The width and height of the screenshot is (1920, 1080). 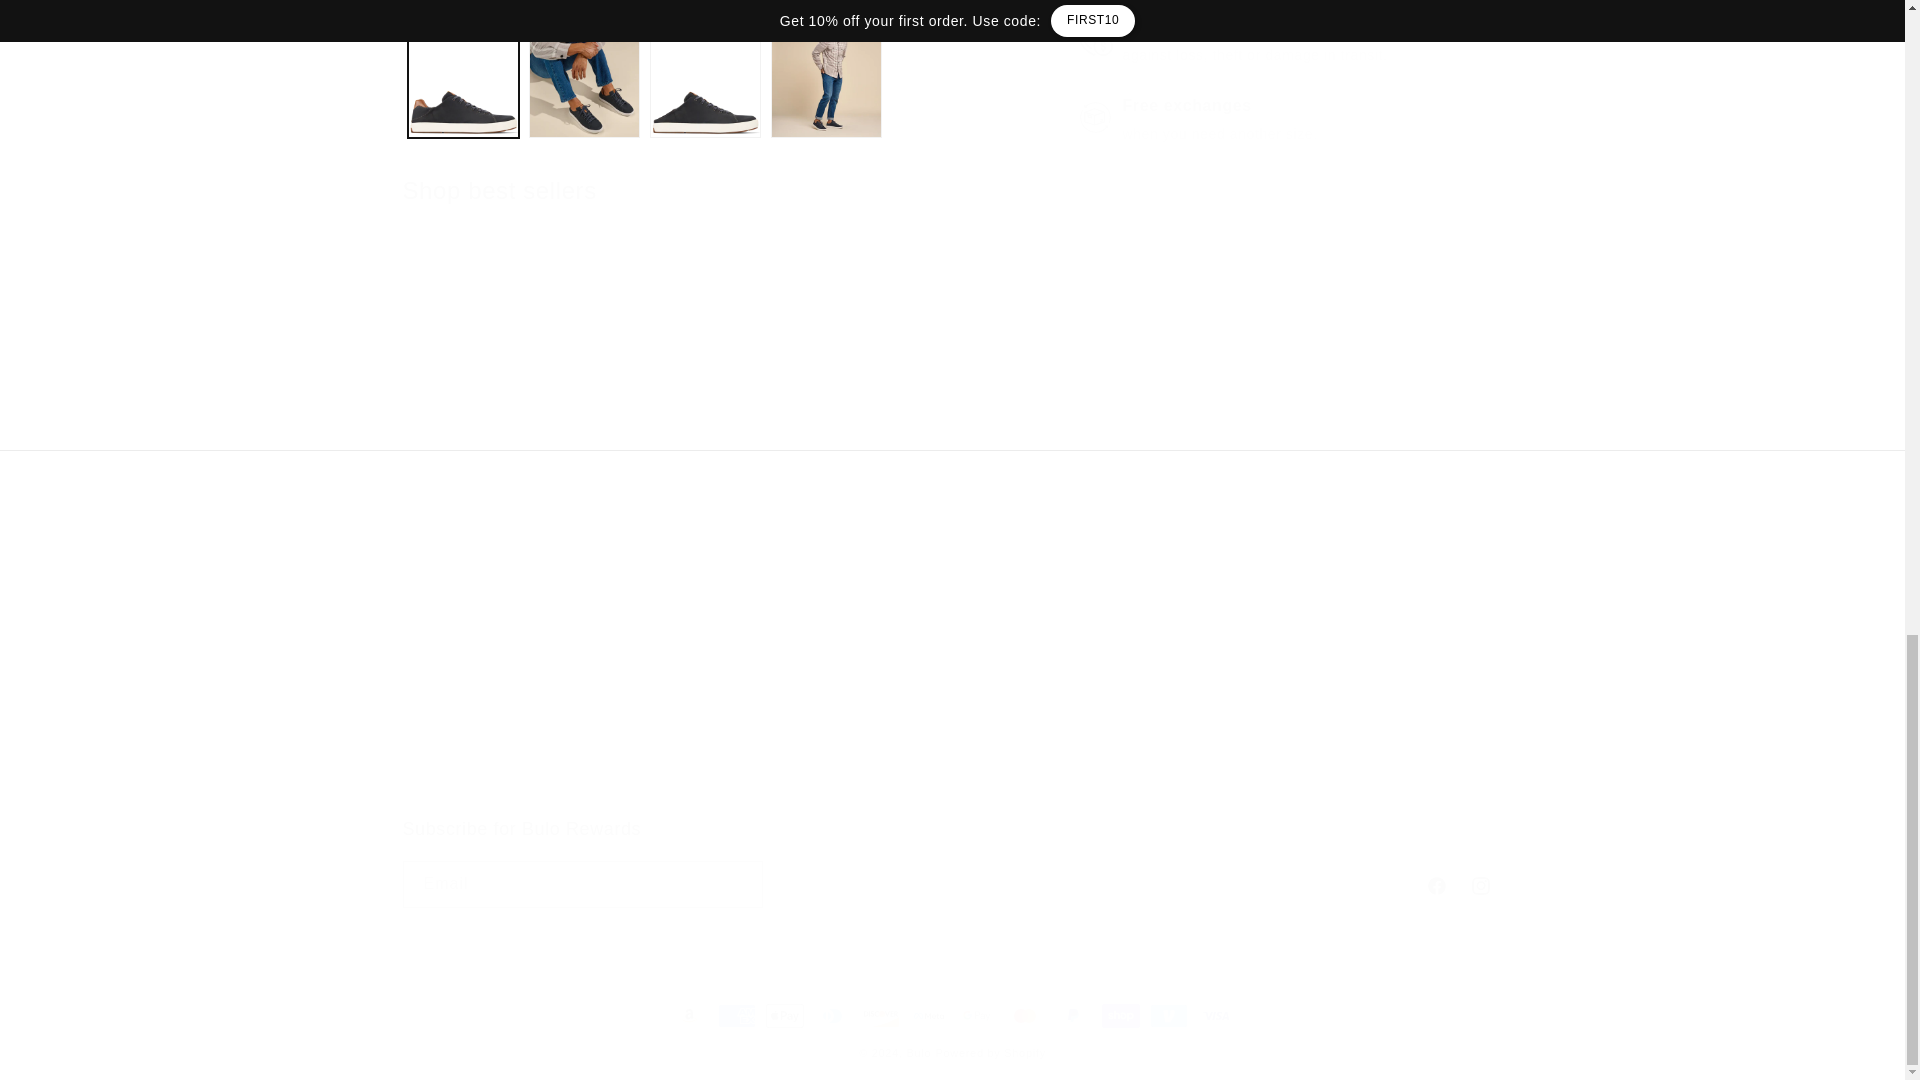 What do you see at coordinates (490, 374) in the screenshot?
I see `Kork-Ease` at bounding box center [490, 374].